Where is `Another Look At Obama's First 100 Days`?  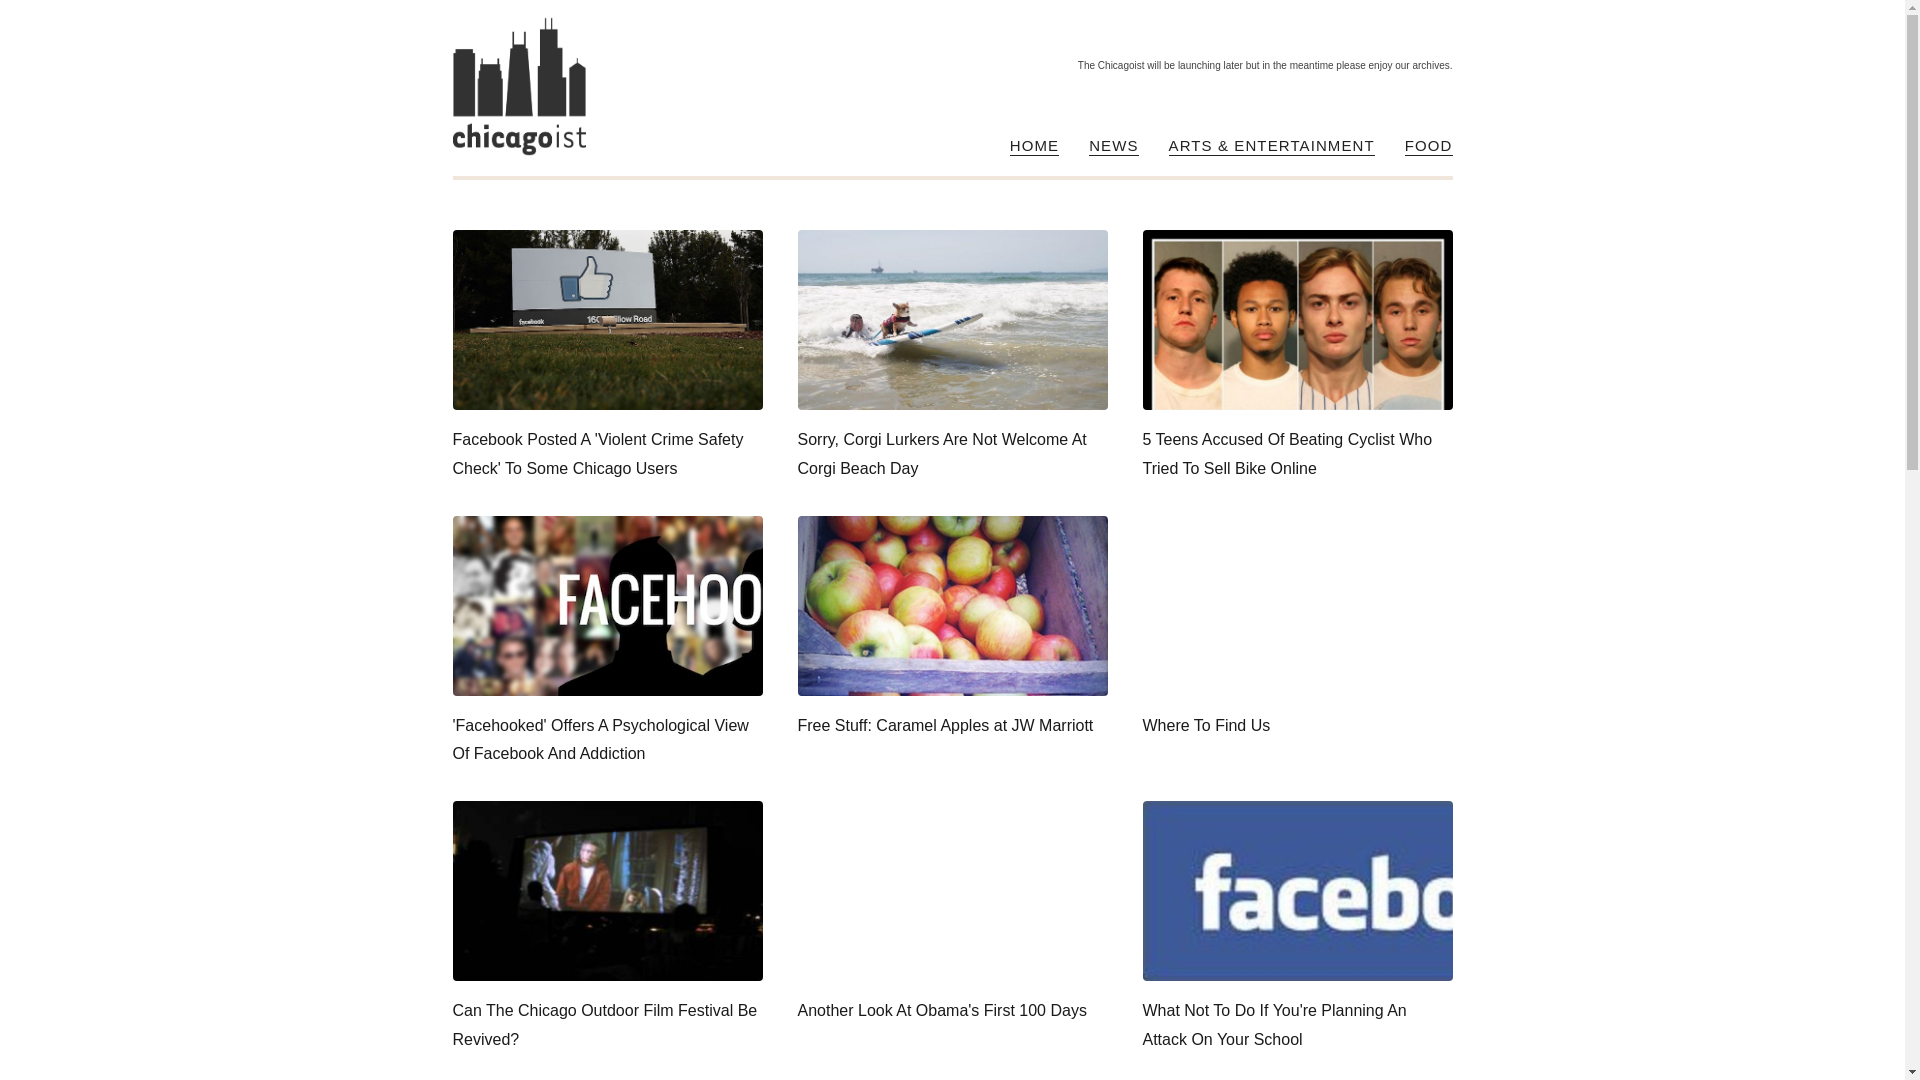
Another Look At Obama's First 100 Days is located at coordinates (952, 914).